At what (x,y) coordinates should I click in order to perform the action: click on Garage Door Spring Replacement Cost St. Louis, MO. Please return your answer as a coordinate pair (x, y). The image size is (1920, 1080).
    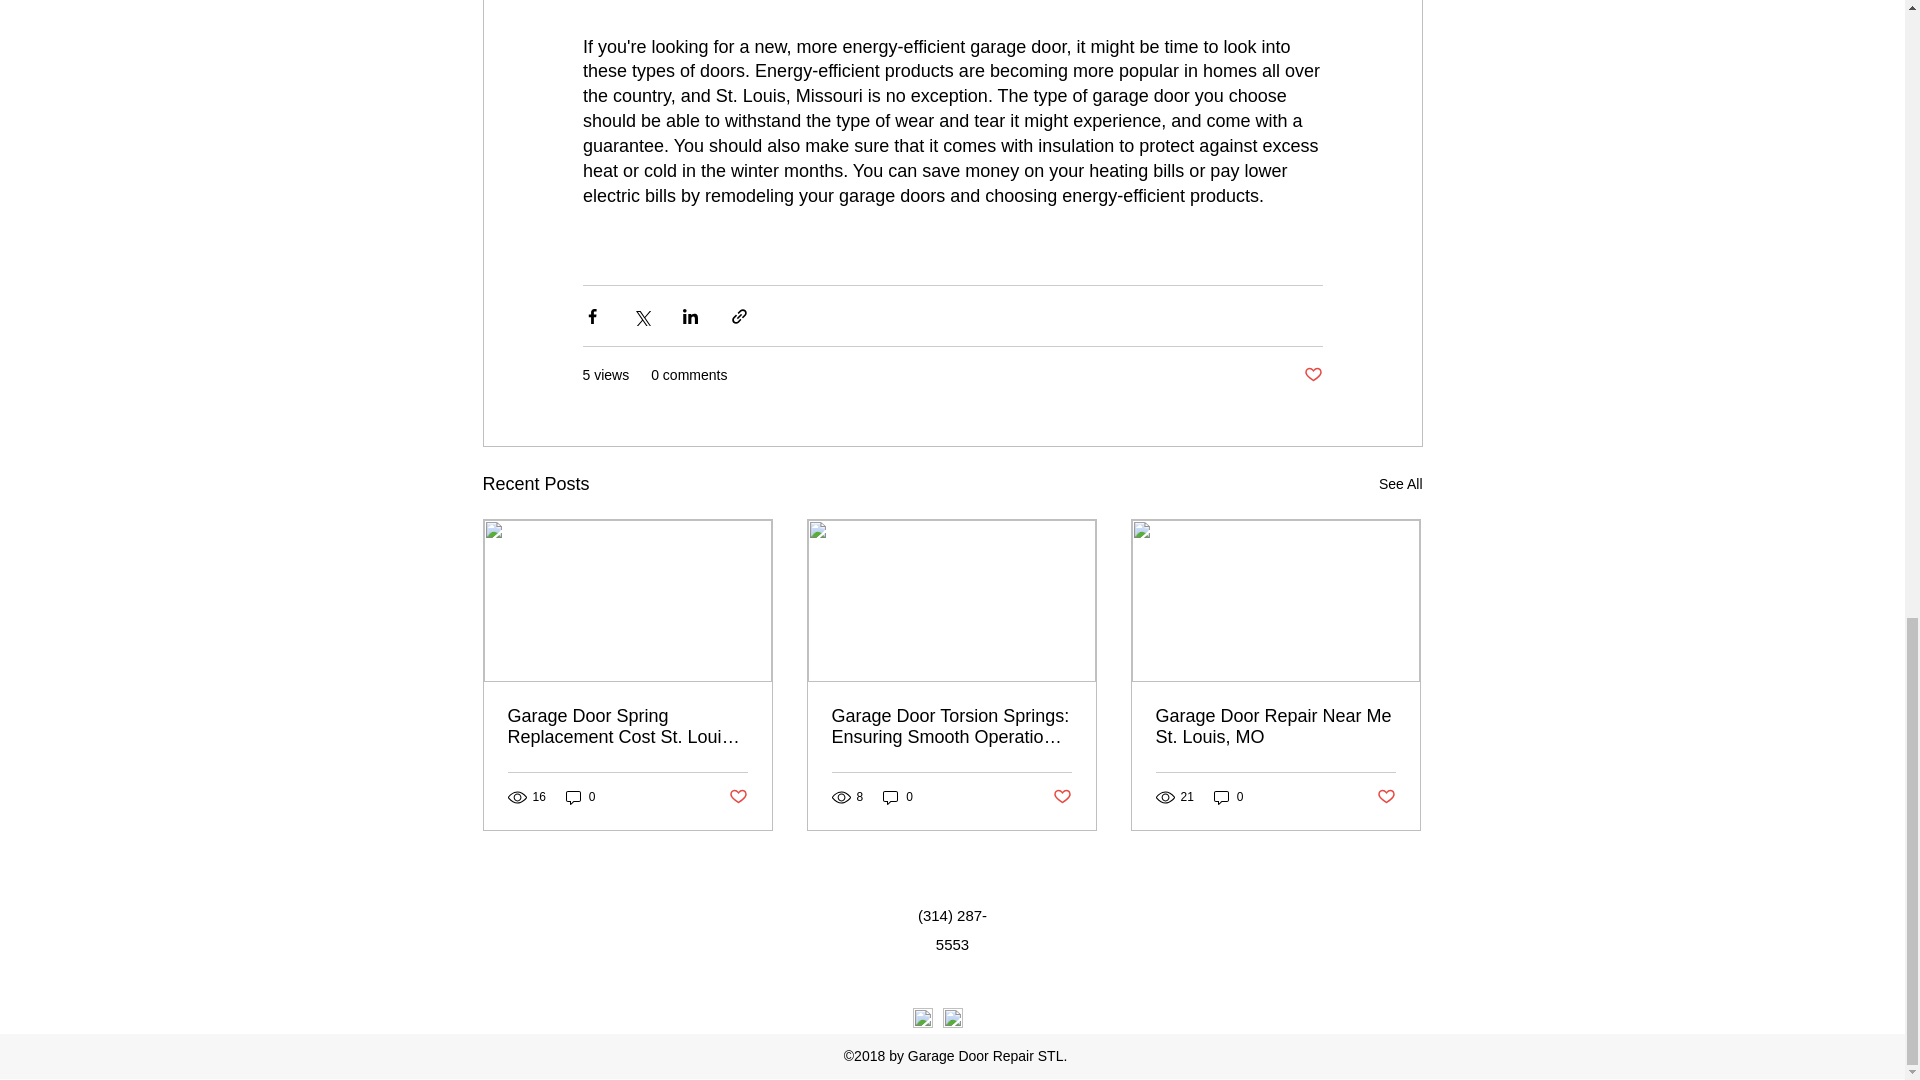
    Looking at the image, I should click on (628, 727).